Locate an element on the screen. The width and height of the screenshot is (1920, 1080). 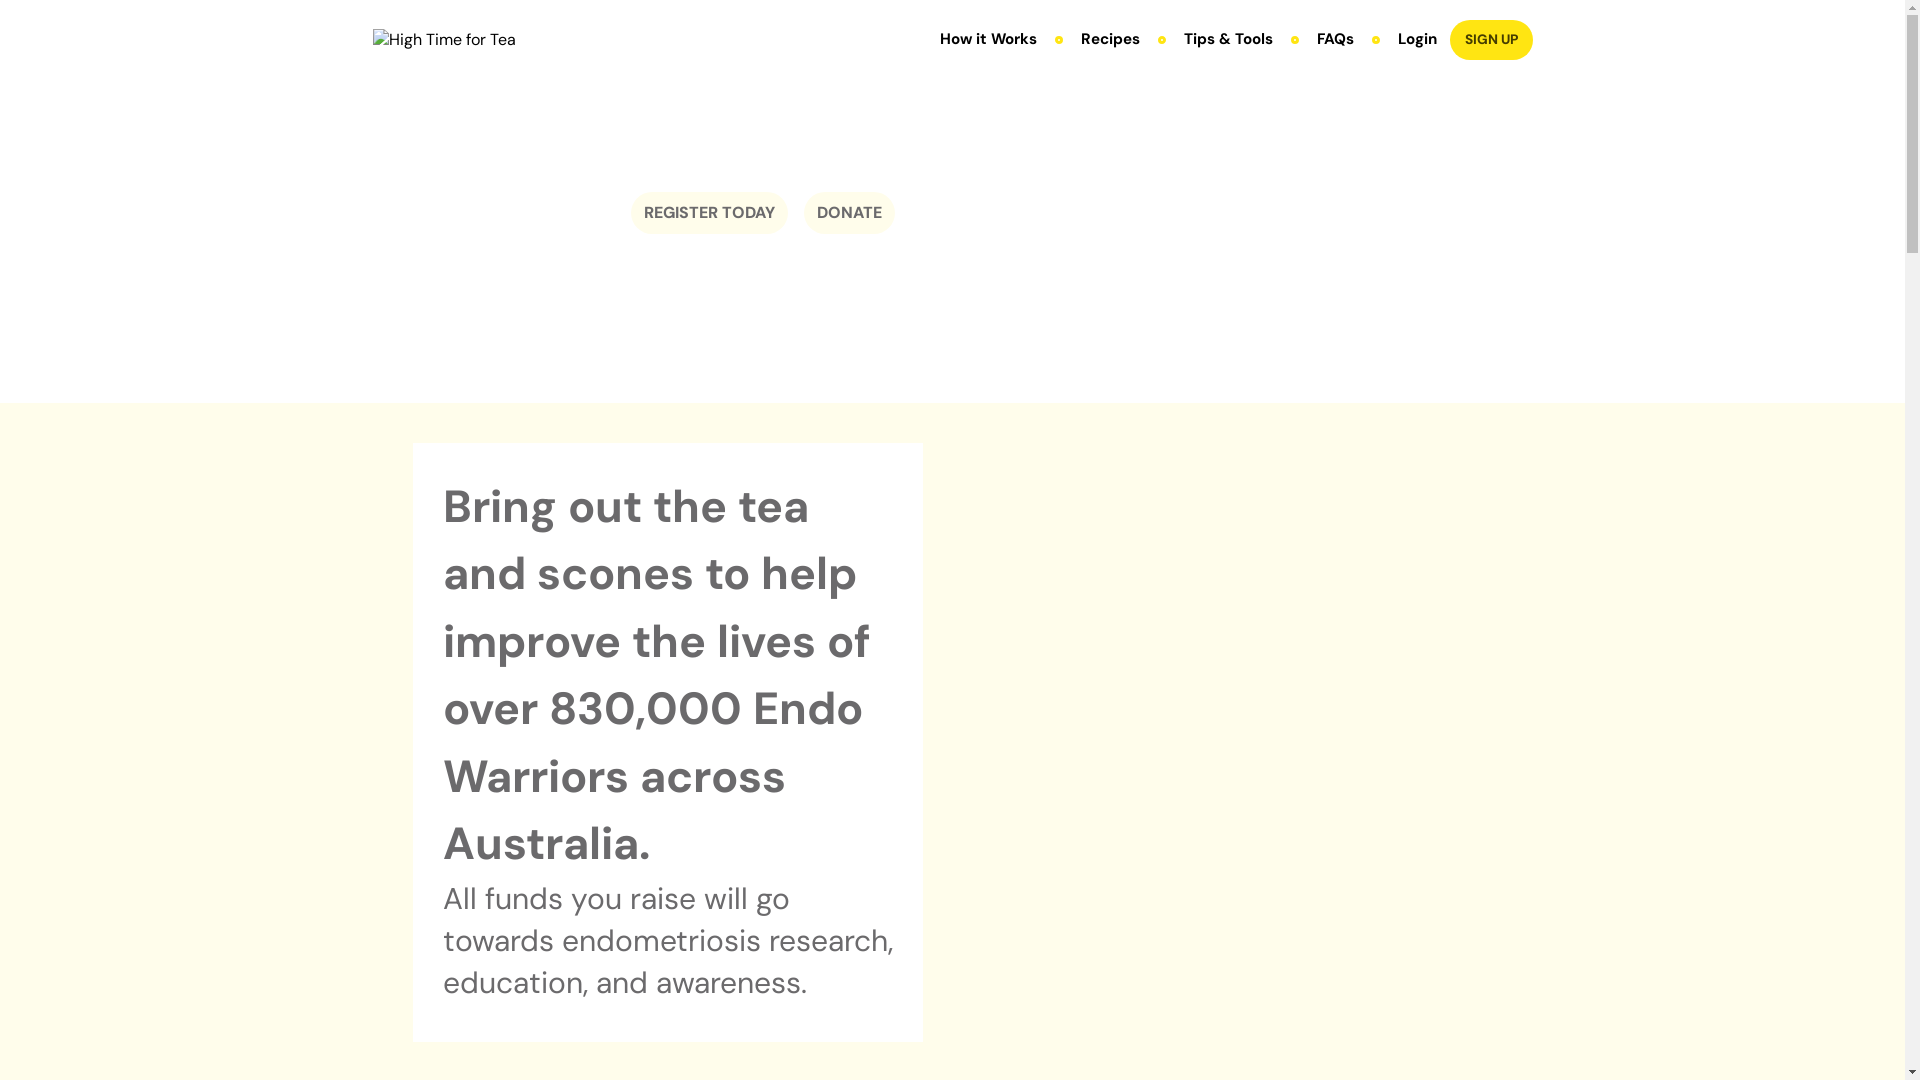
FAQs is located at coordinates (1336, 40).